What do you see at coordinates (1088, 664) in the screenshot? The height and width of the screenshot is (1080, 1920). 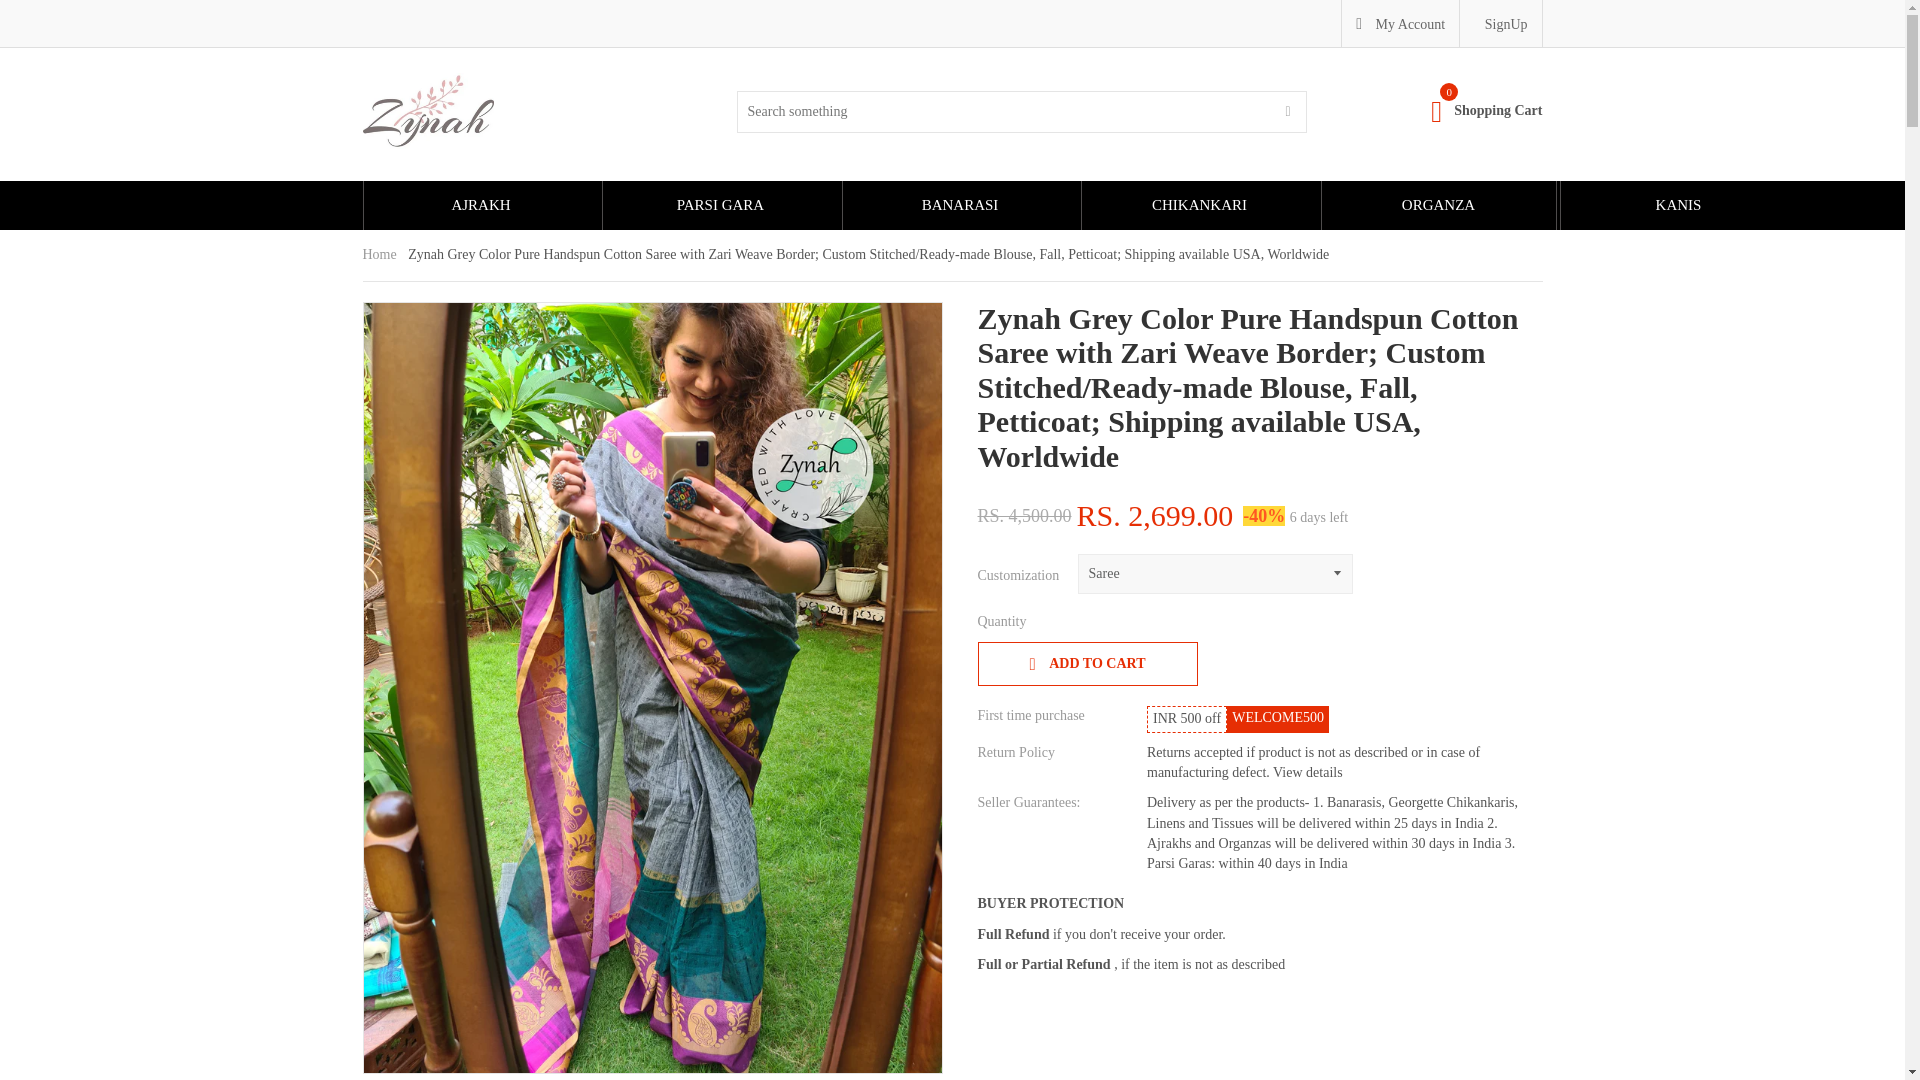 I see `AJRAKH` at bounding box center [1088, 664].